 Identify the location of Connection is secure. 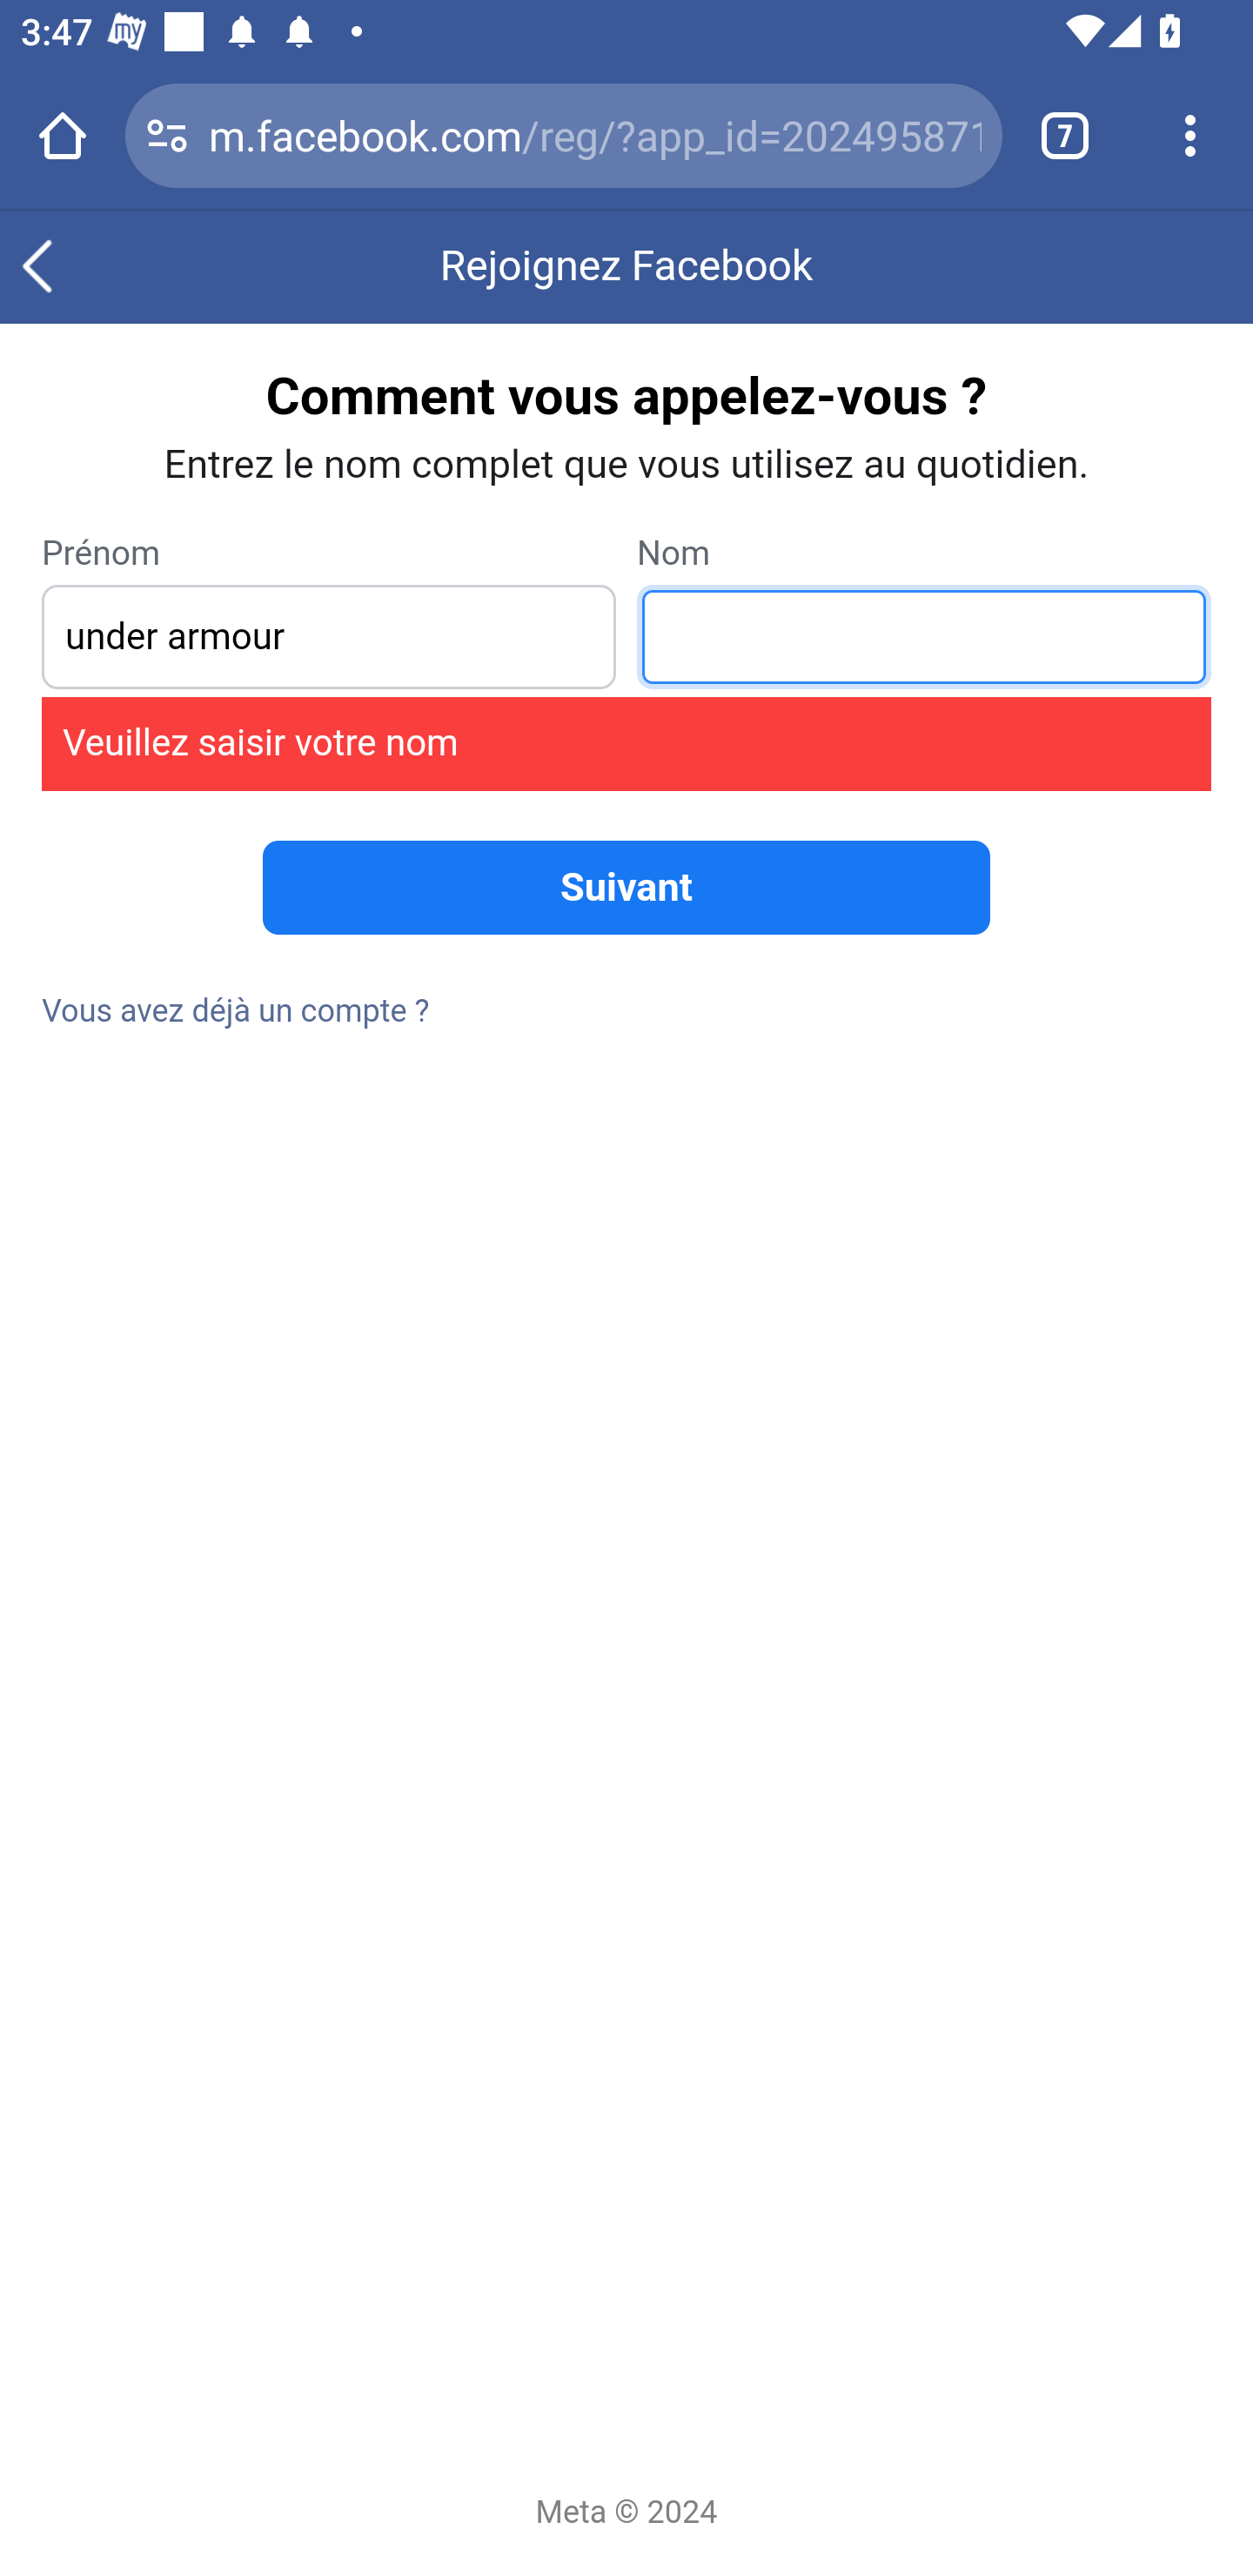
(167, 135).